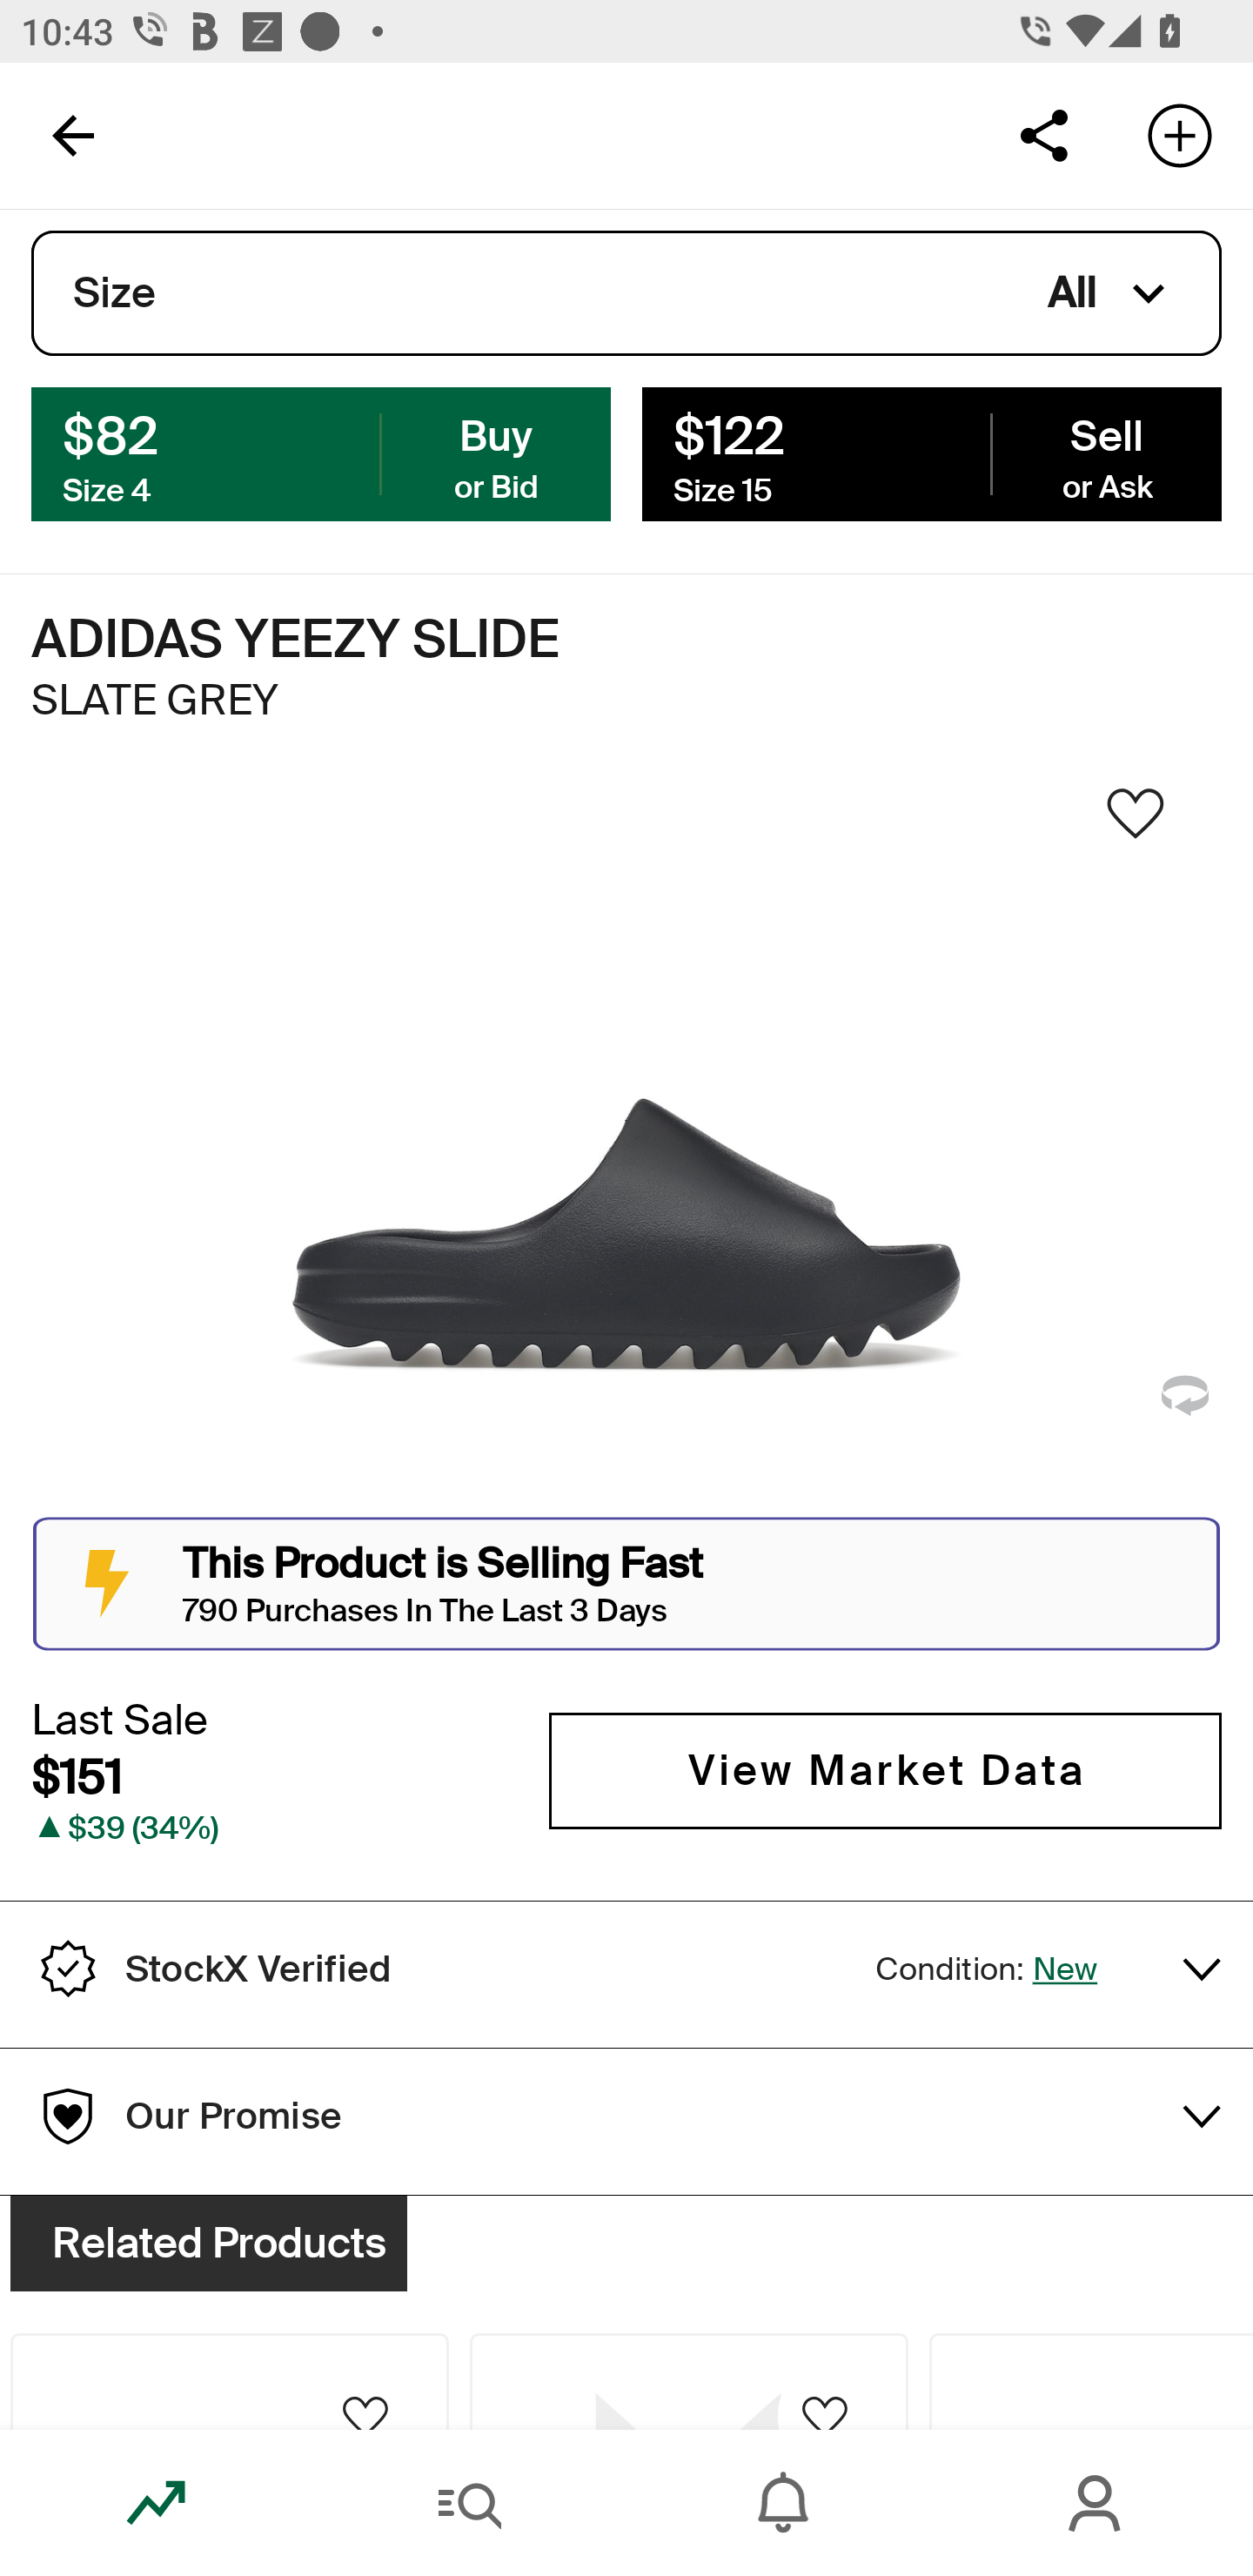 This screenshot has width=1253, height=2576. Describe the element at coordinates (1096, 2503) in the screenshot. I see `Account` at that location.